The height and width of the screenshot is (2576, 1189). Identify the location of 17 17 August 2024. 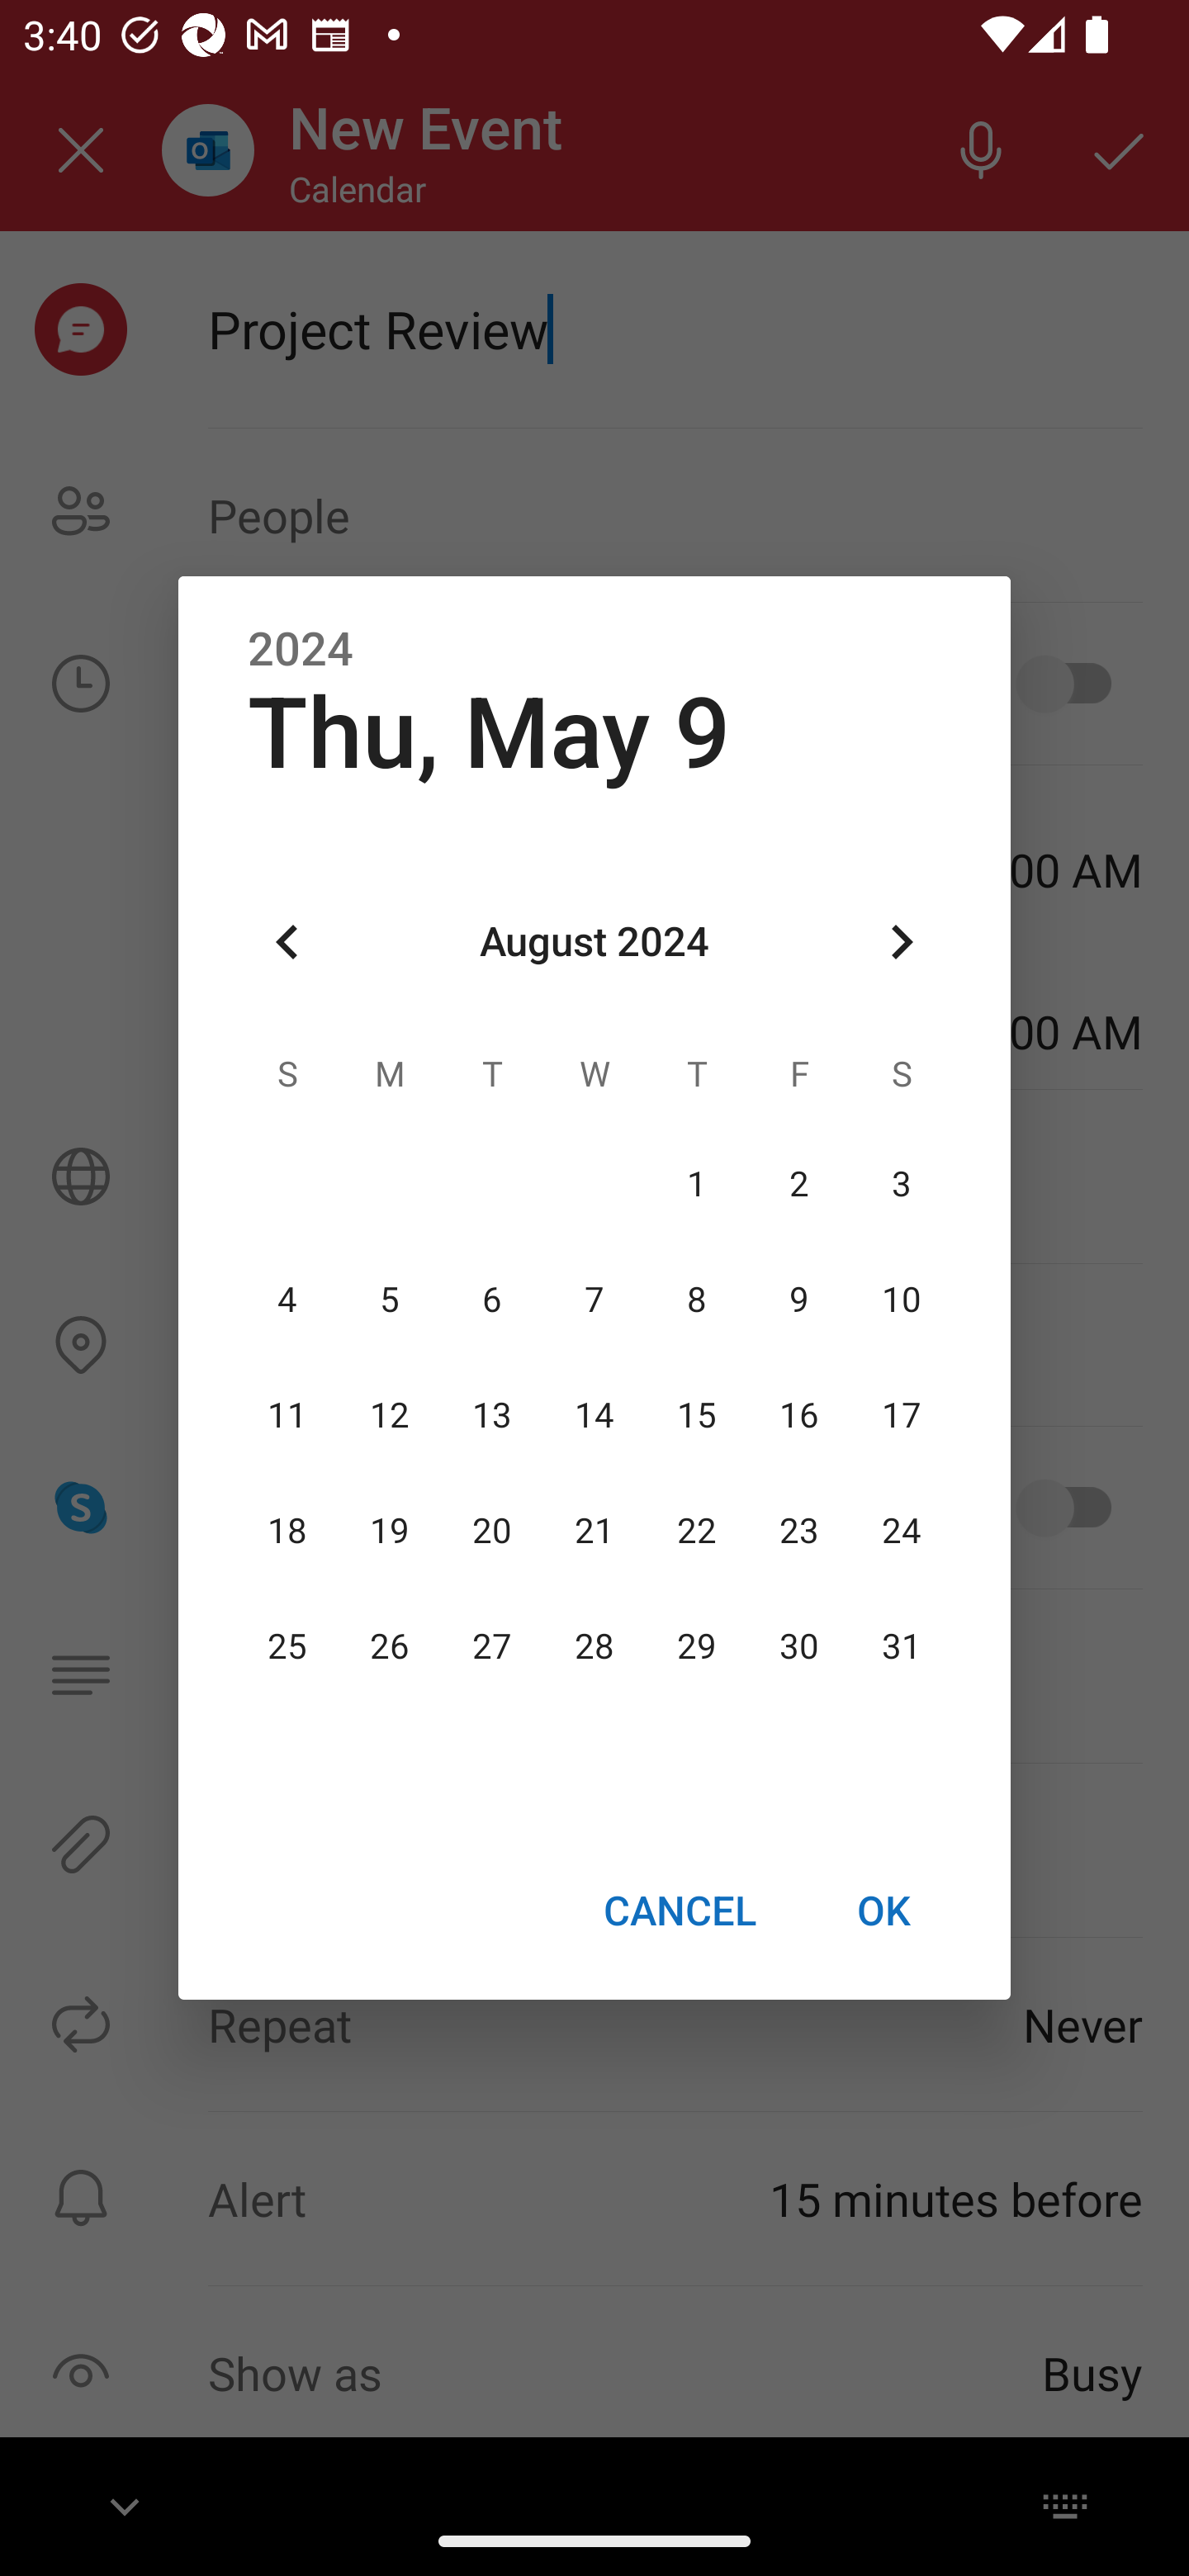
(901, 1415).